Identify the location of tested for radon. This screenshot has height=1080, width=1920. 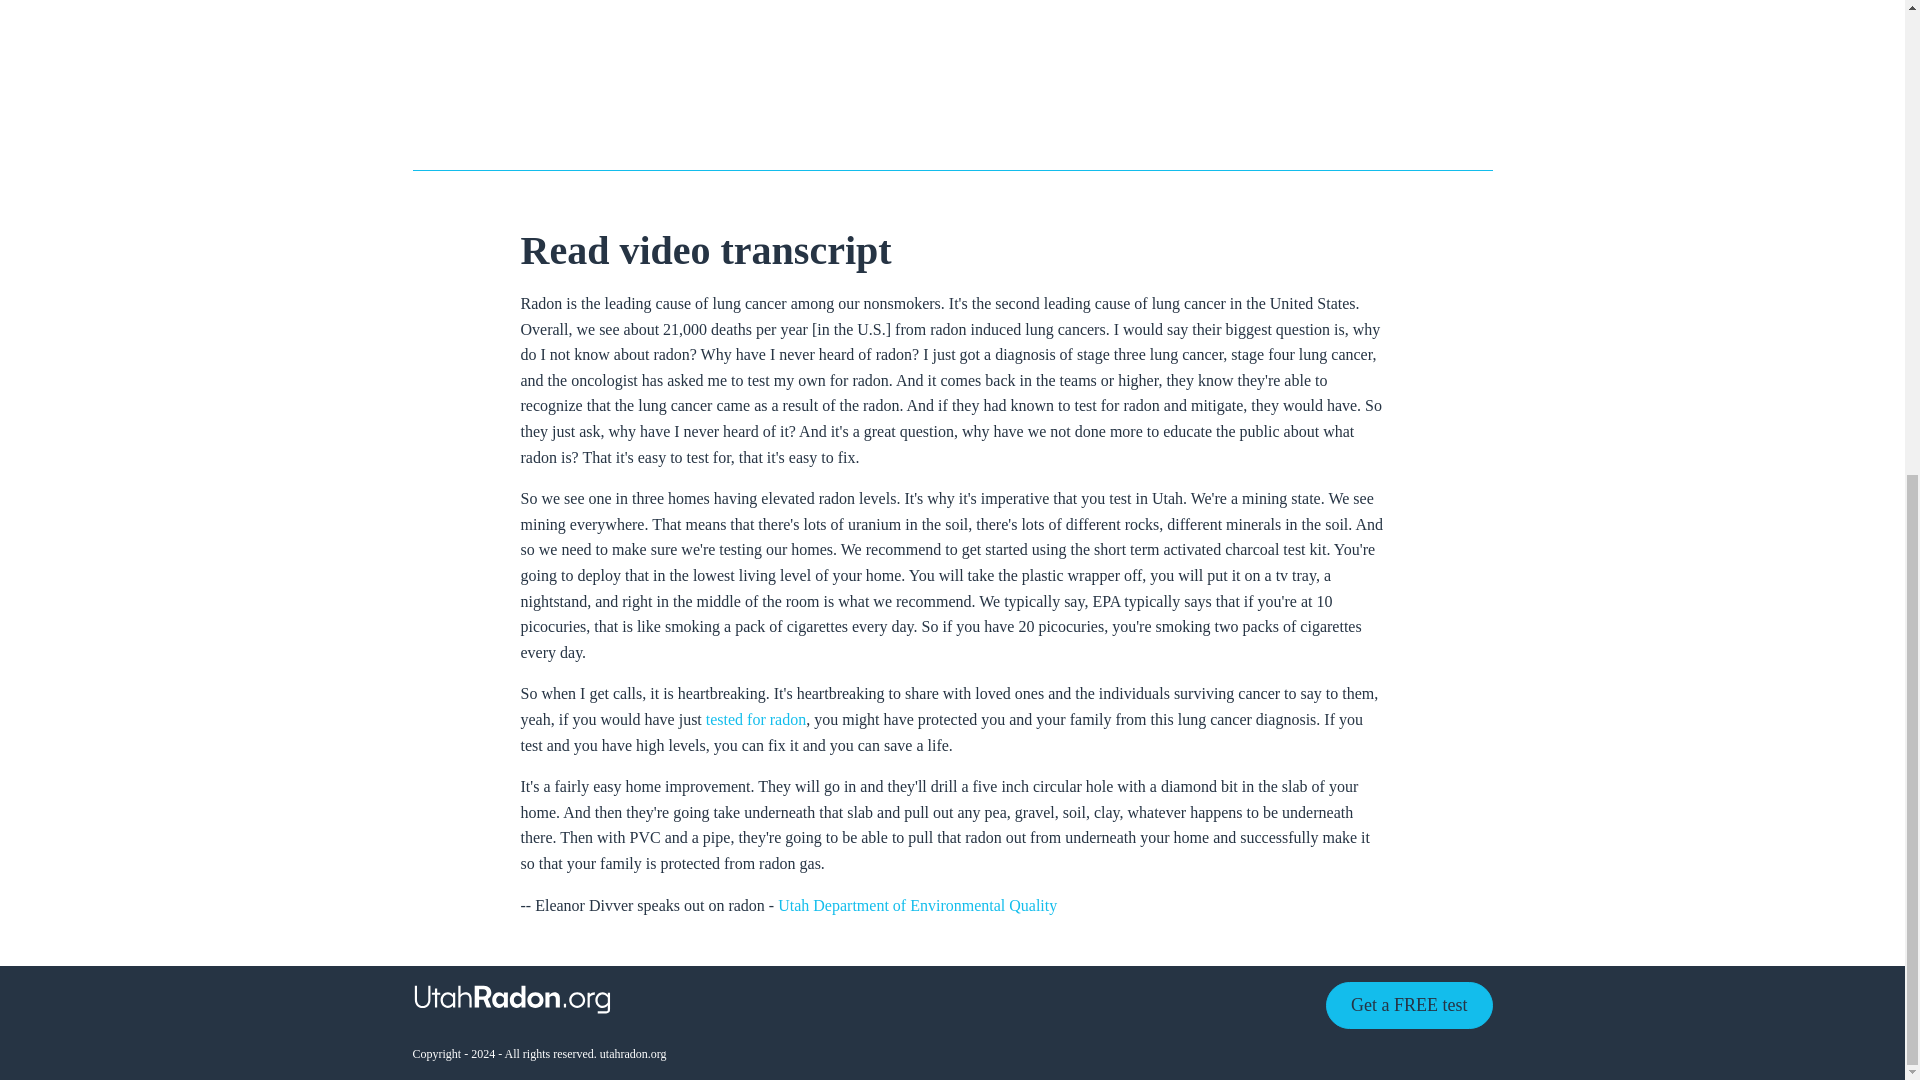
(756, 718).